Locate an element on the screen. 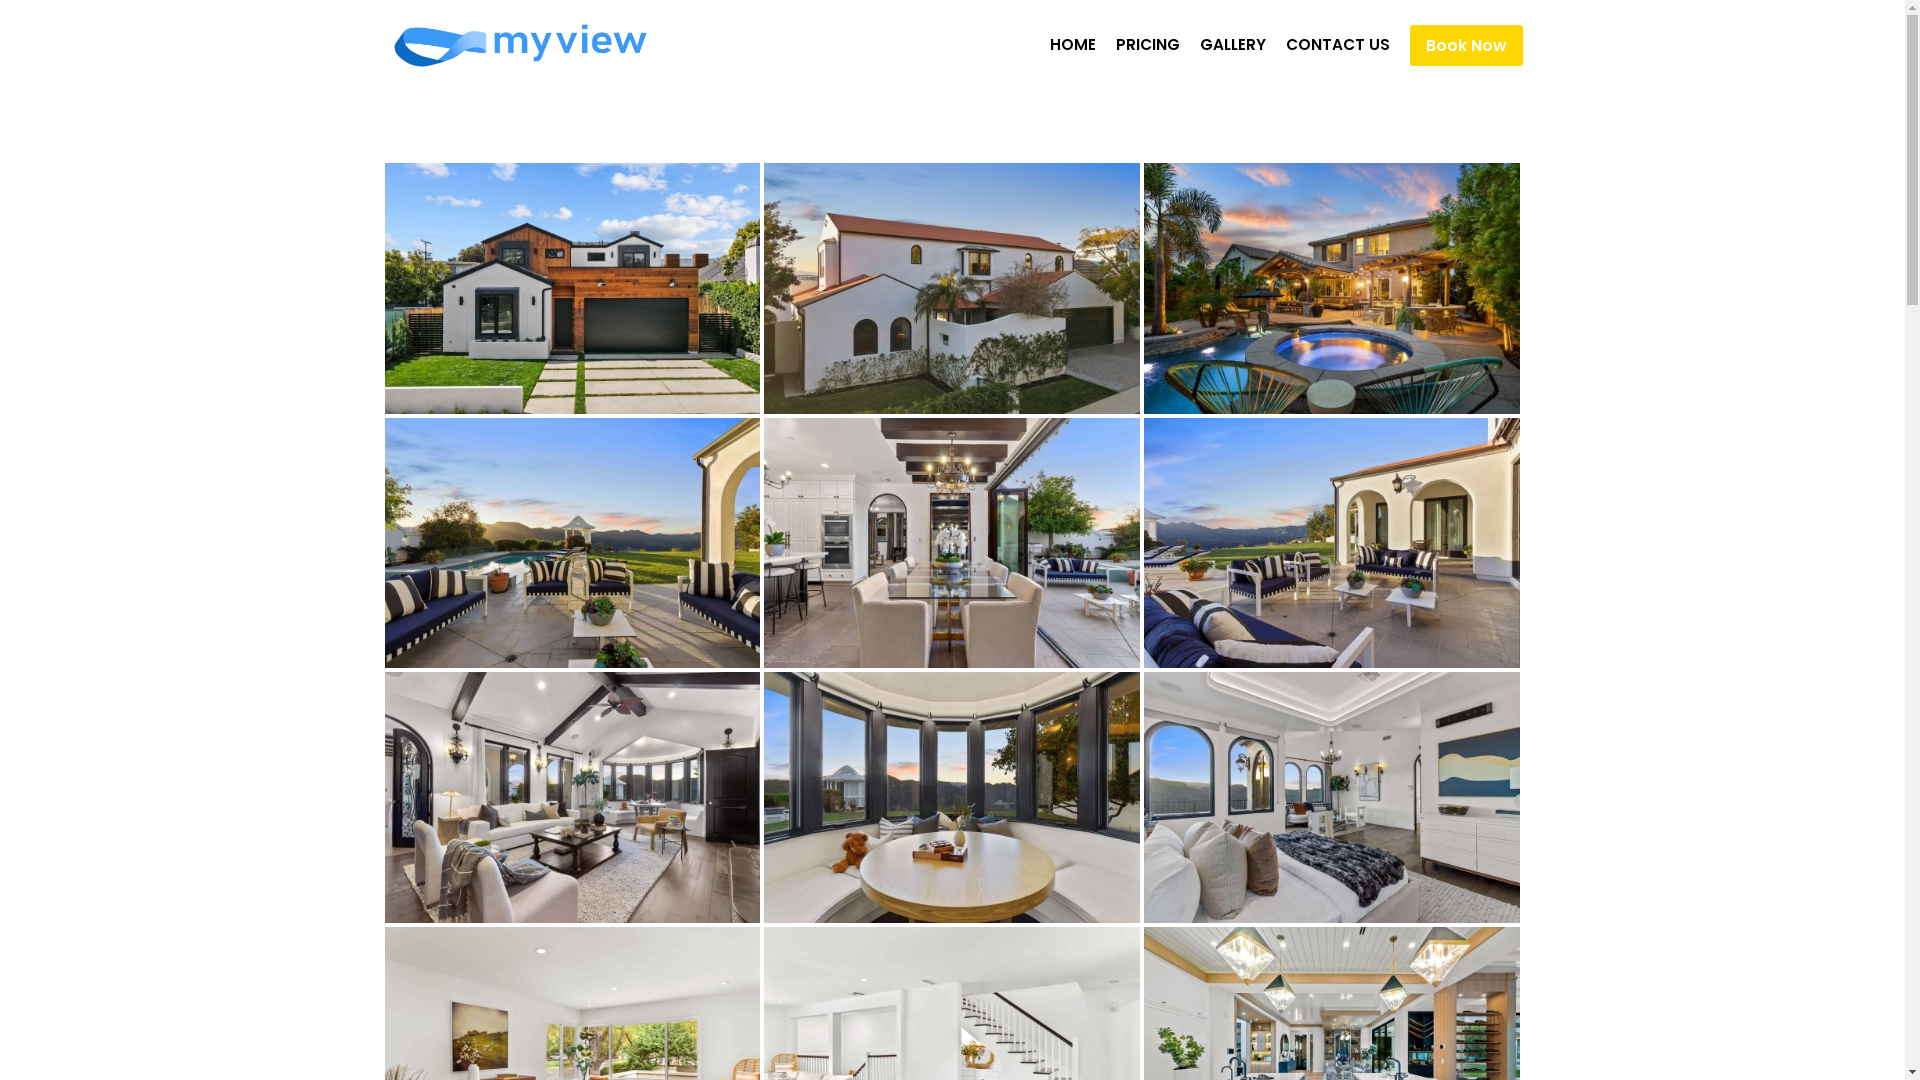  62 is located at coordinates (1332, 798).